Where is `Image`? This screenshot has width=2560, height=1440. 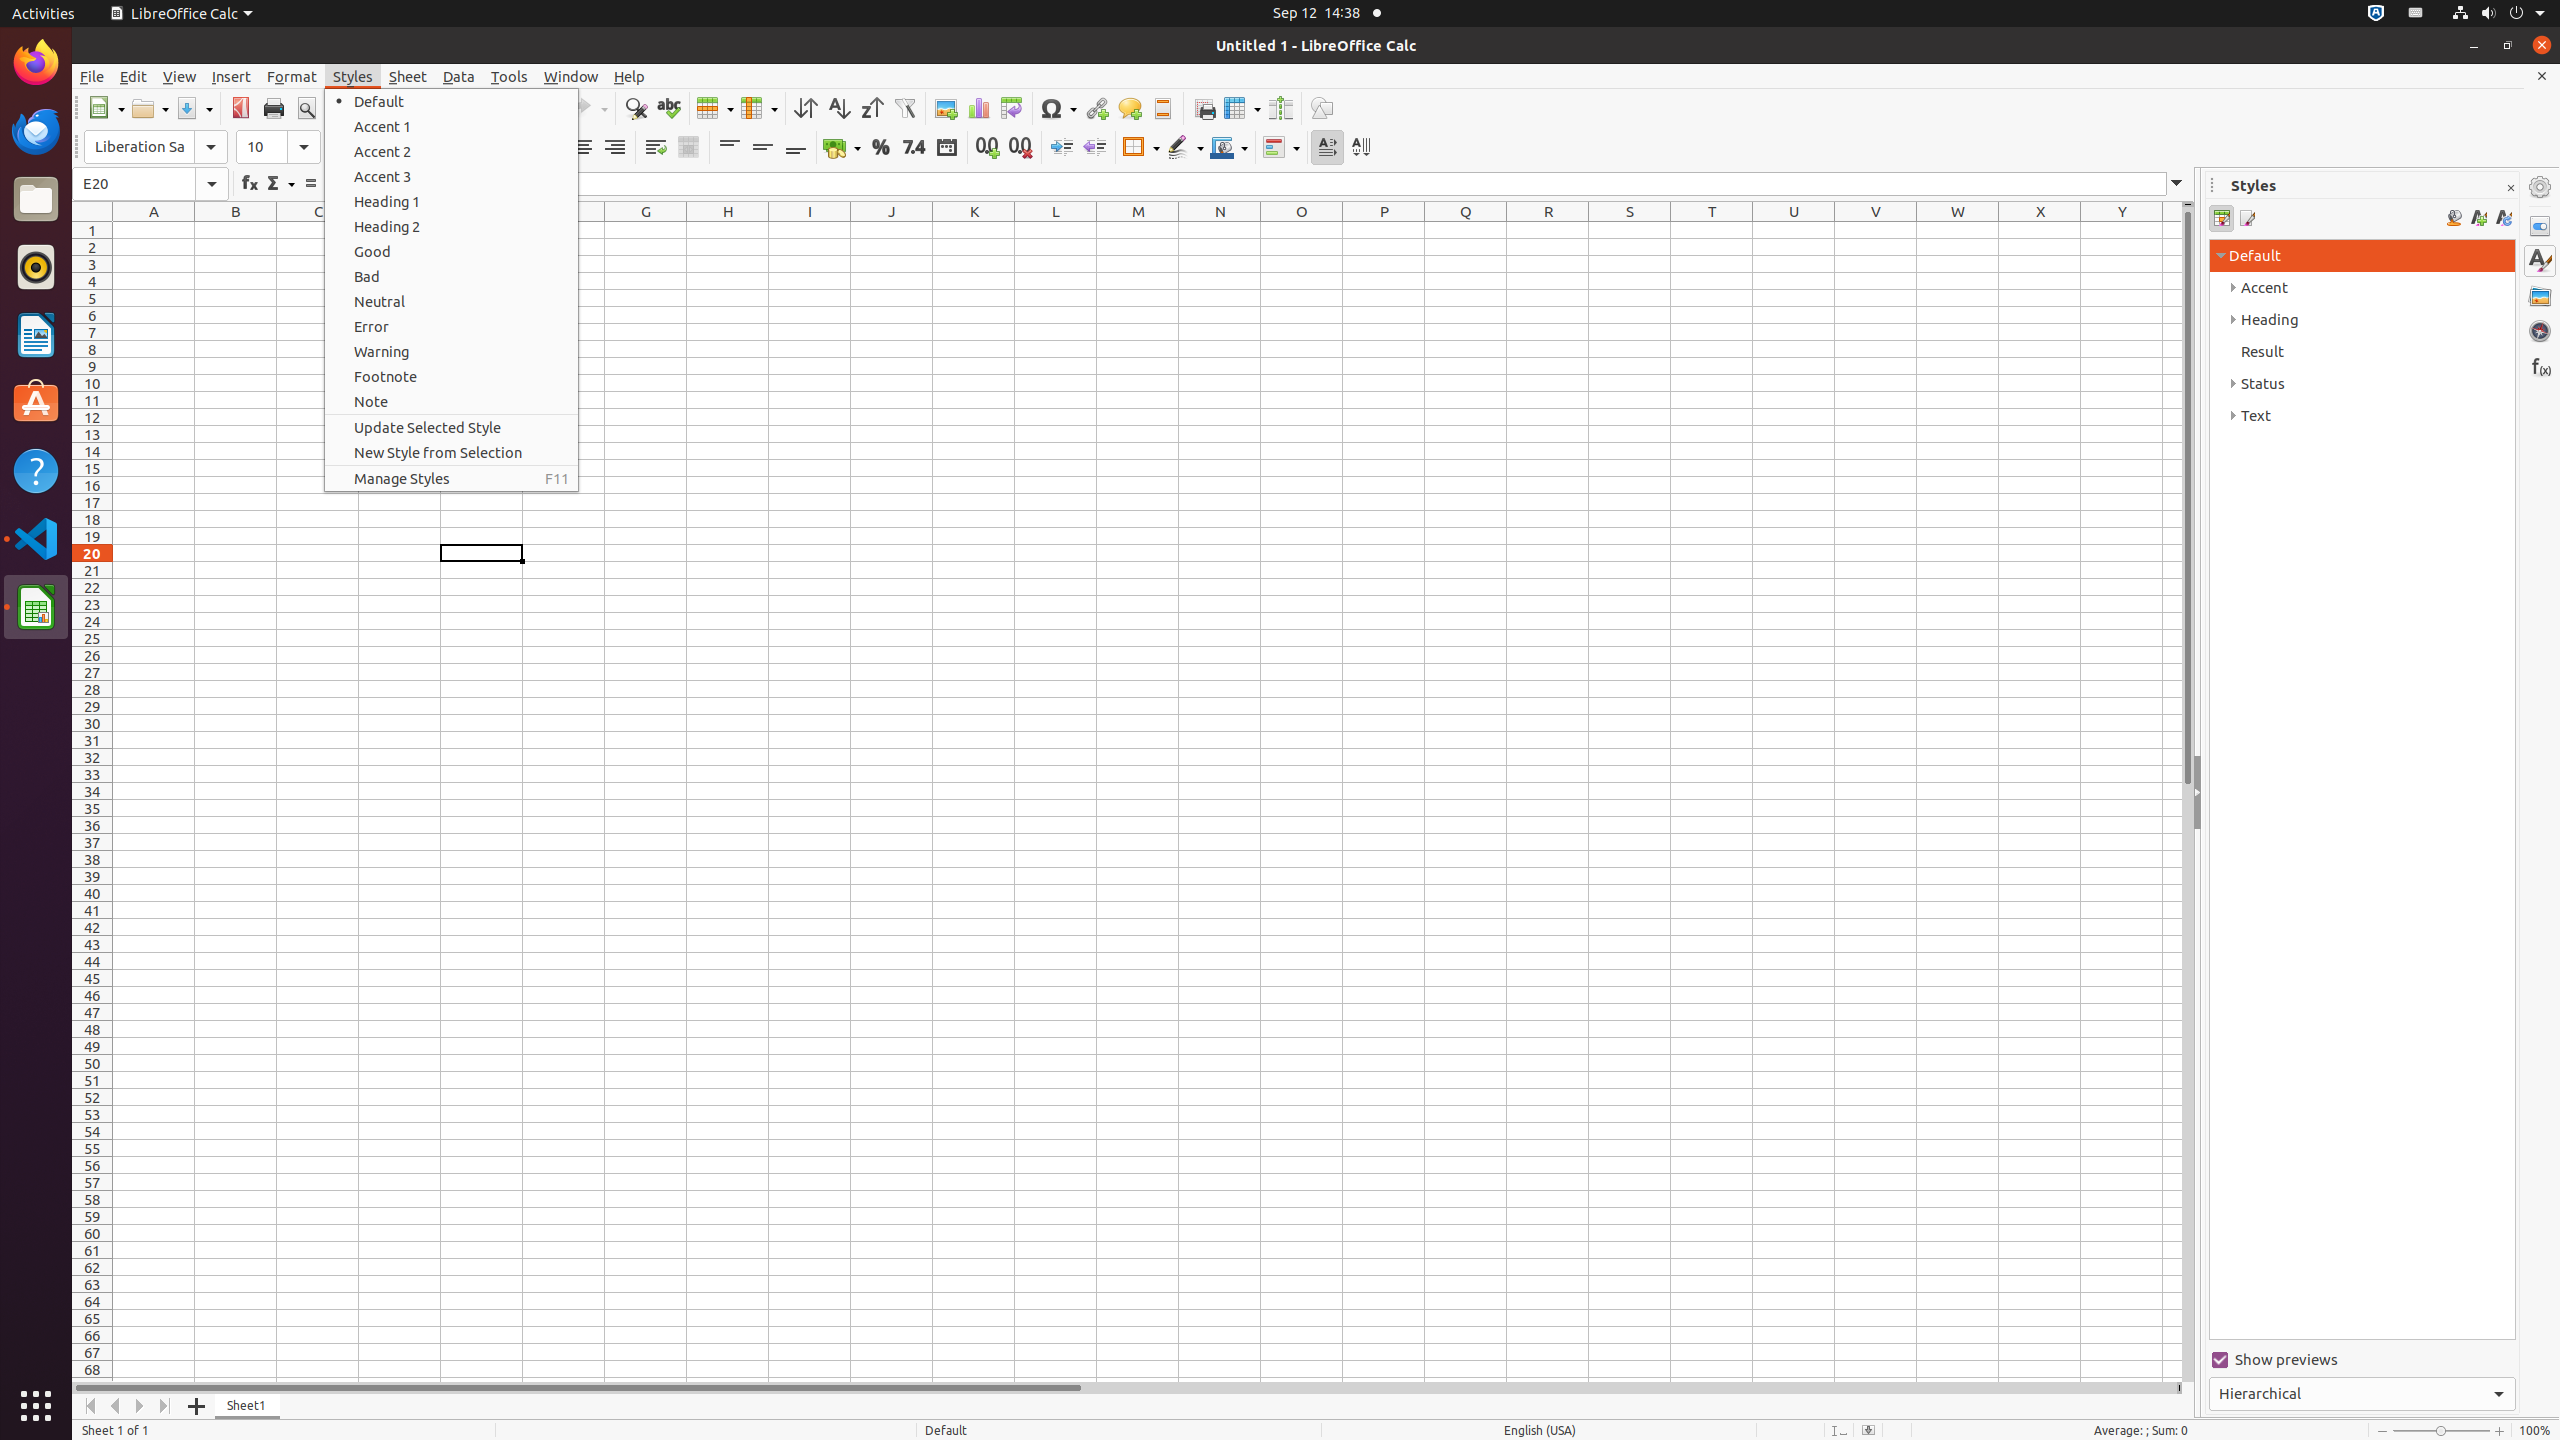
Image is located at coordinates (946, 108).